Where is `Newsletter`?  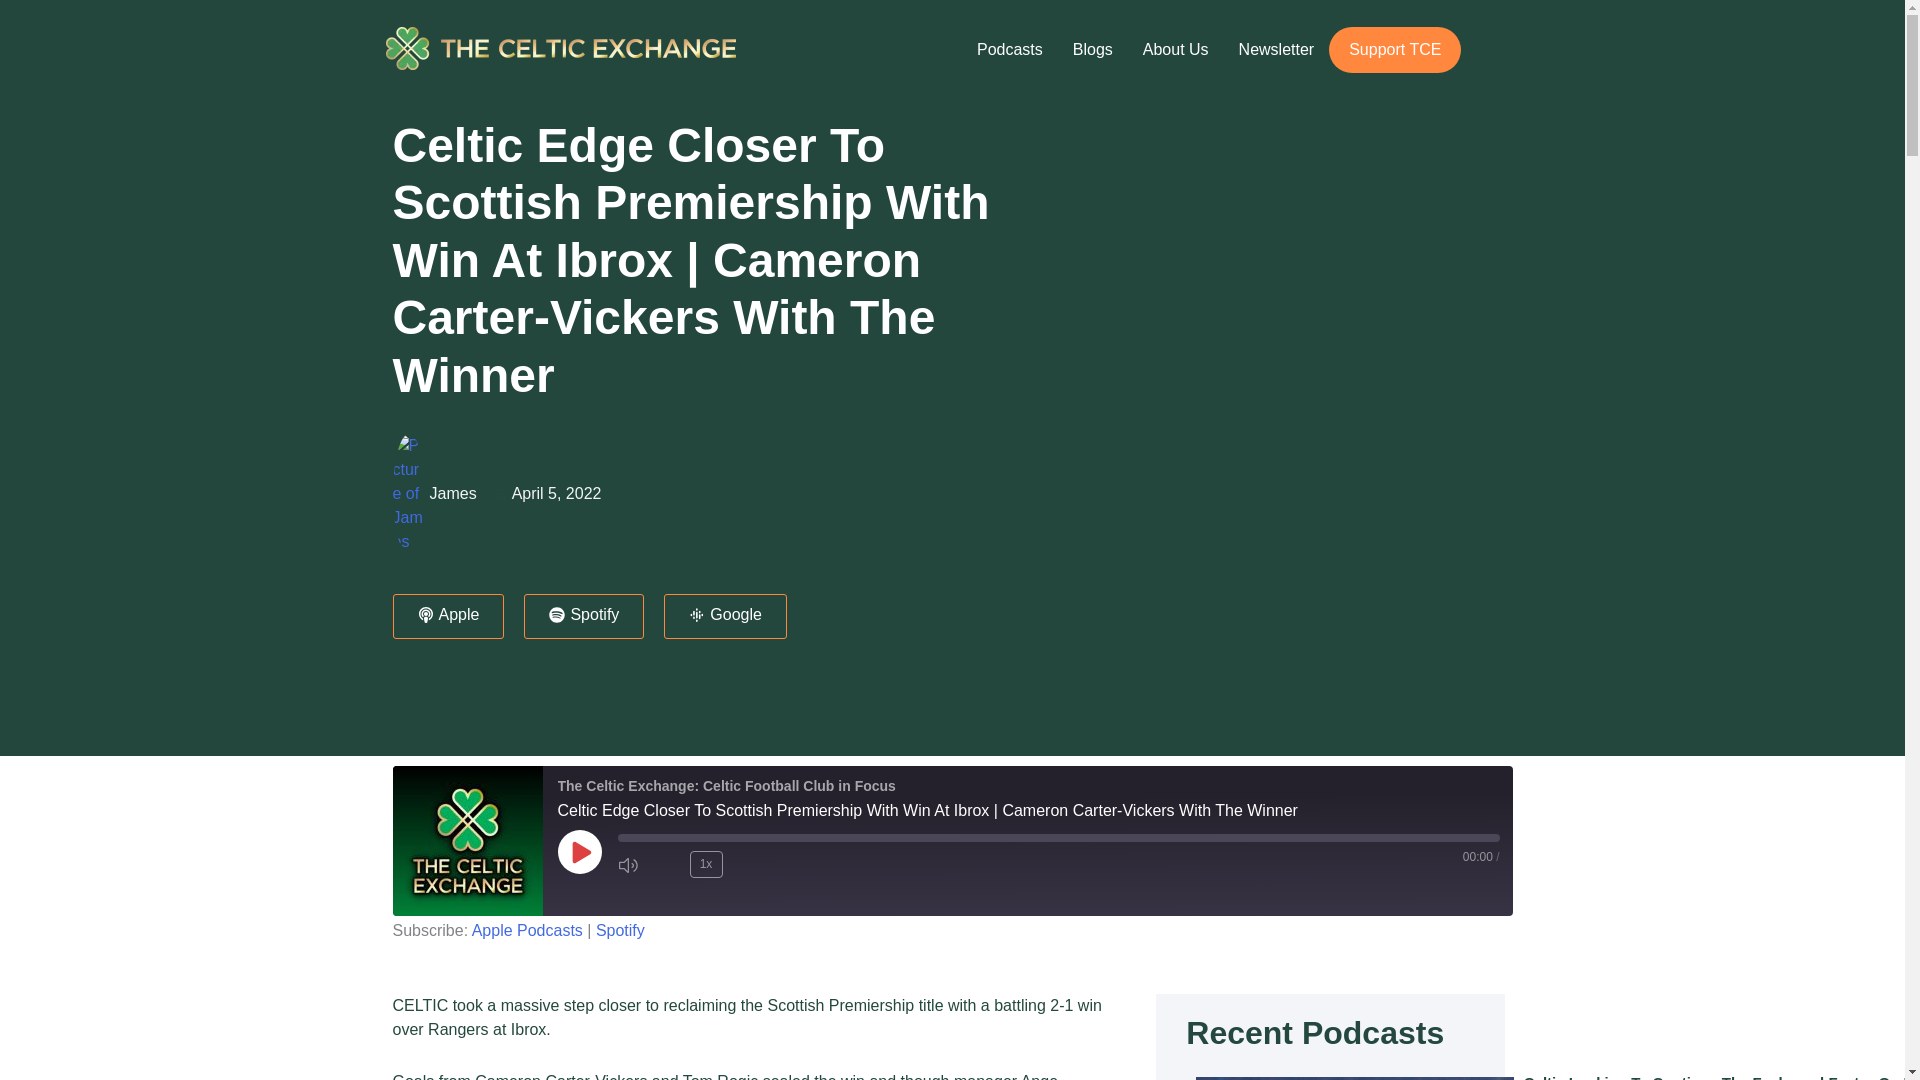
Newsletter is located at coordinates (1276, 50).